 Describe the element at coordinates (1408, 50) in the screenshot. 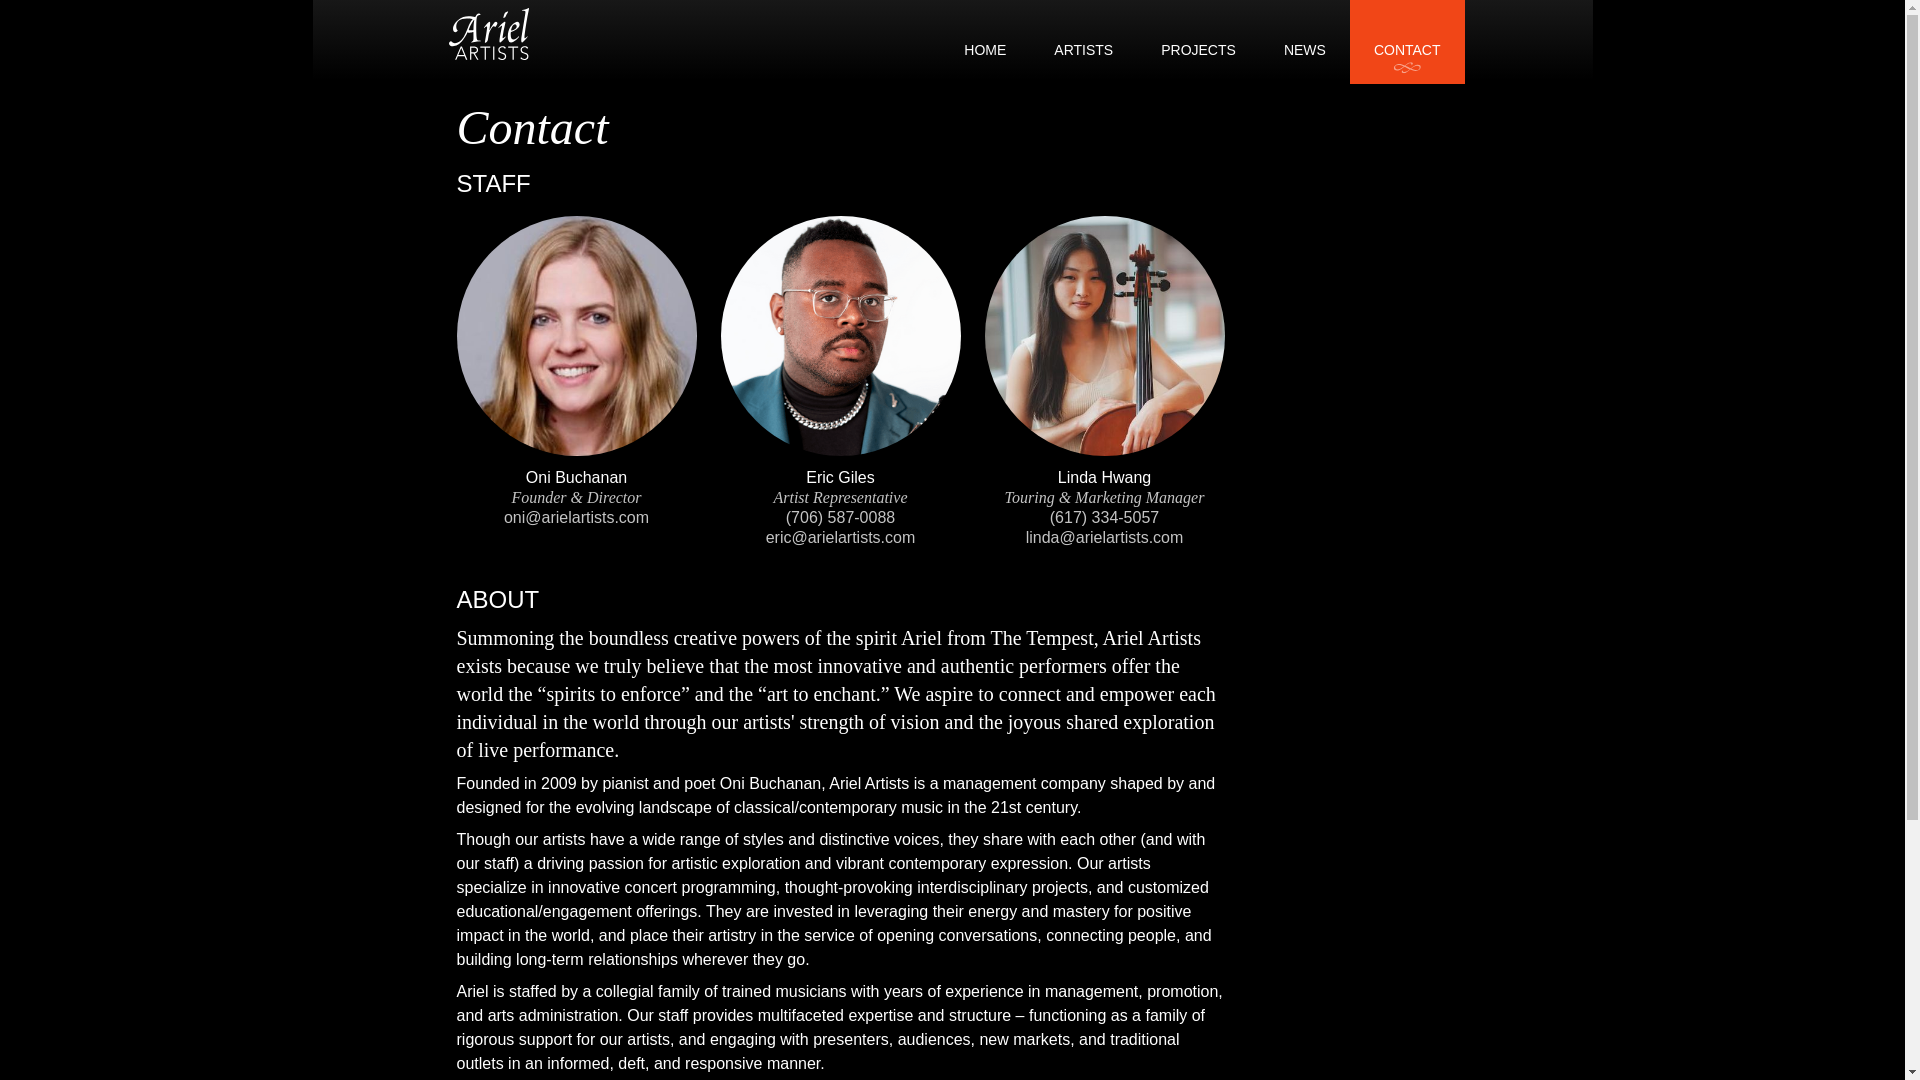

I see `CONTACT` at that location.